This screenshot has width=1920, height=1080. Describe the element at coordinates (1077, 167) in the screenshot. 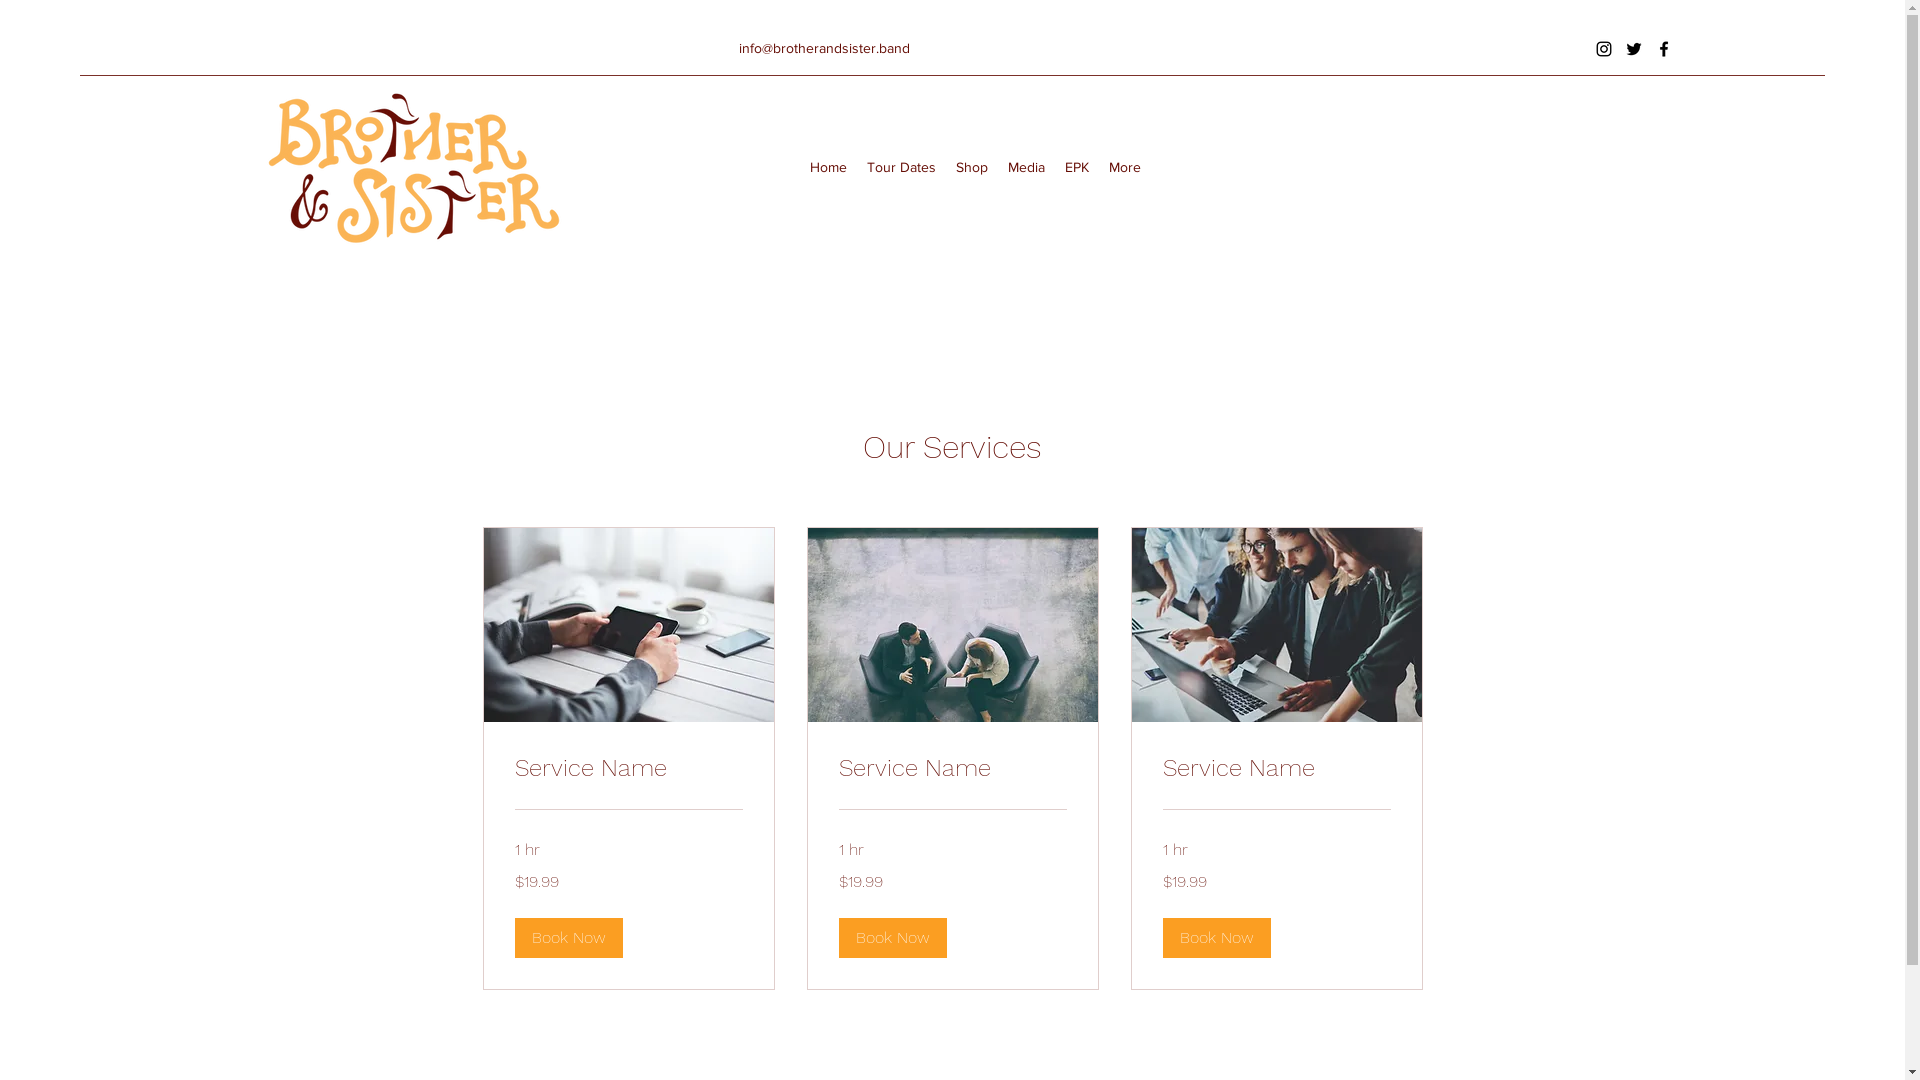

I see `EPK` at that location.